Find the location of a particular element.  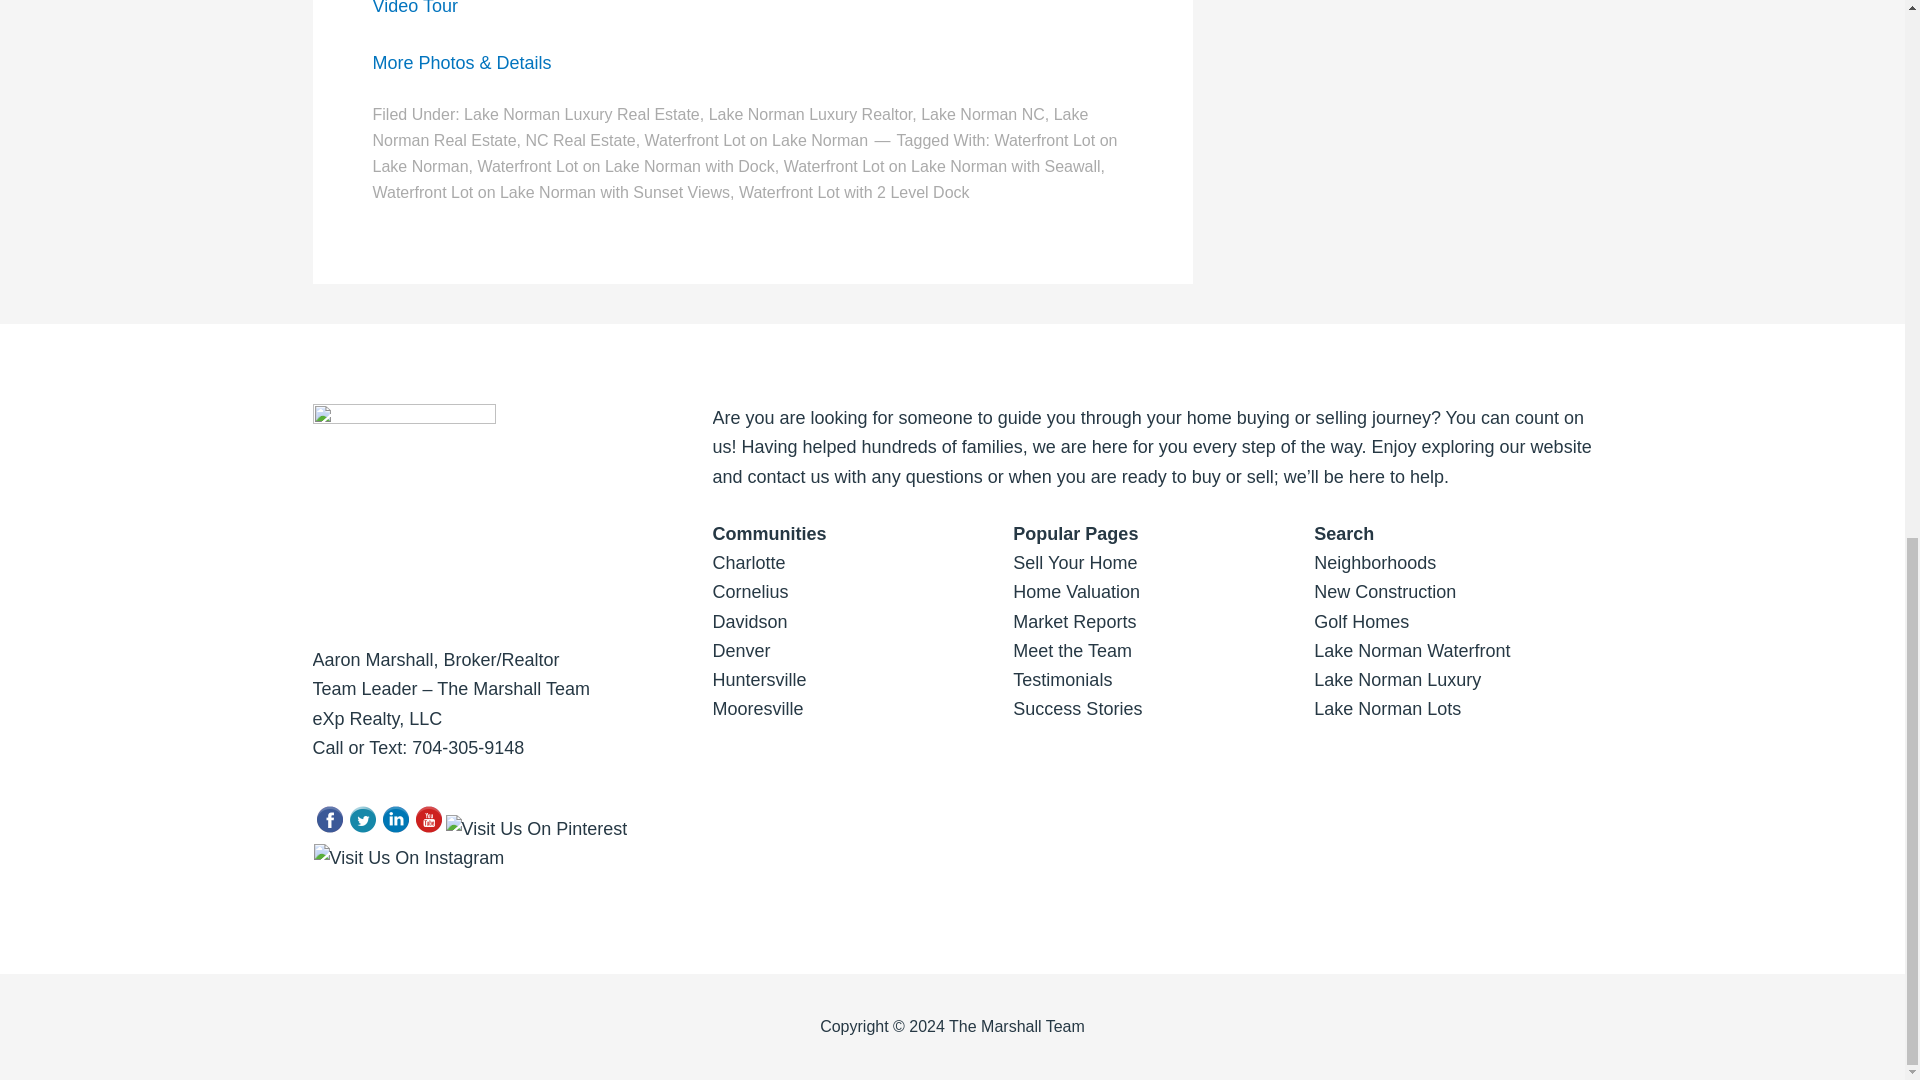

Visit Us On Twitter is located at coordinates (362, 828).